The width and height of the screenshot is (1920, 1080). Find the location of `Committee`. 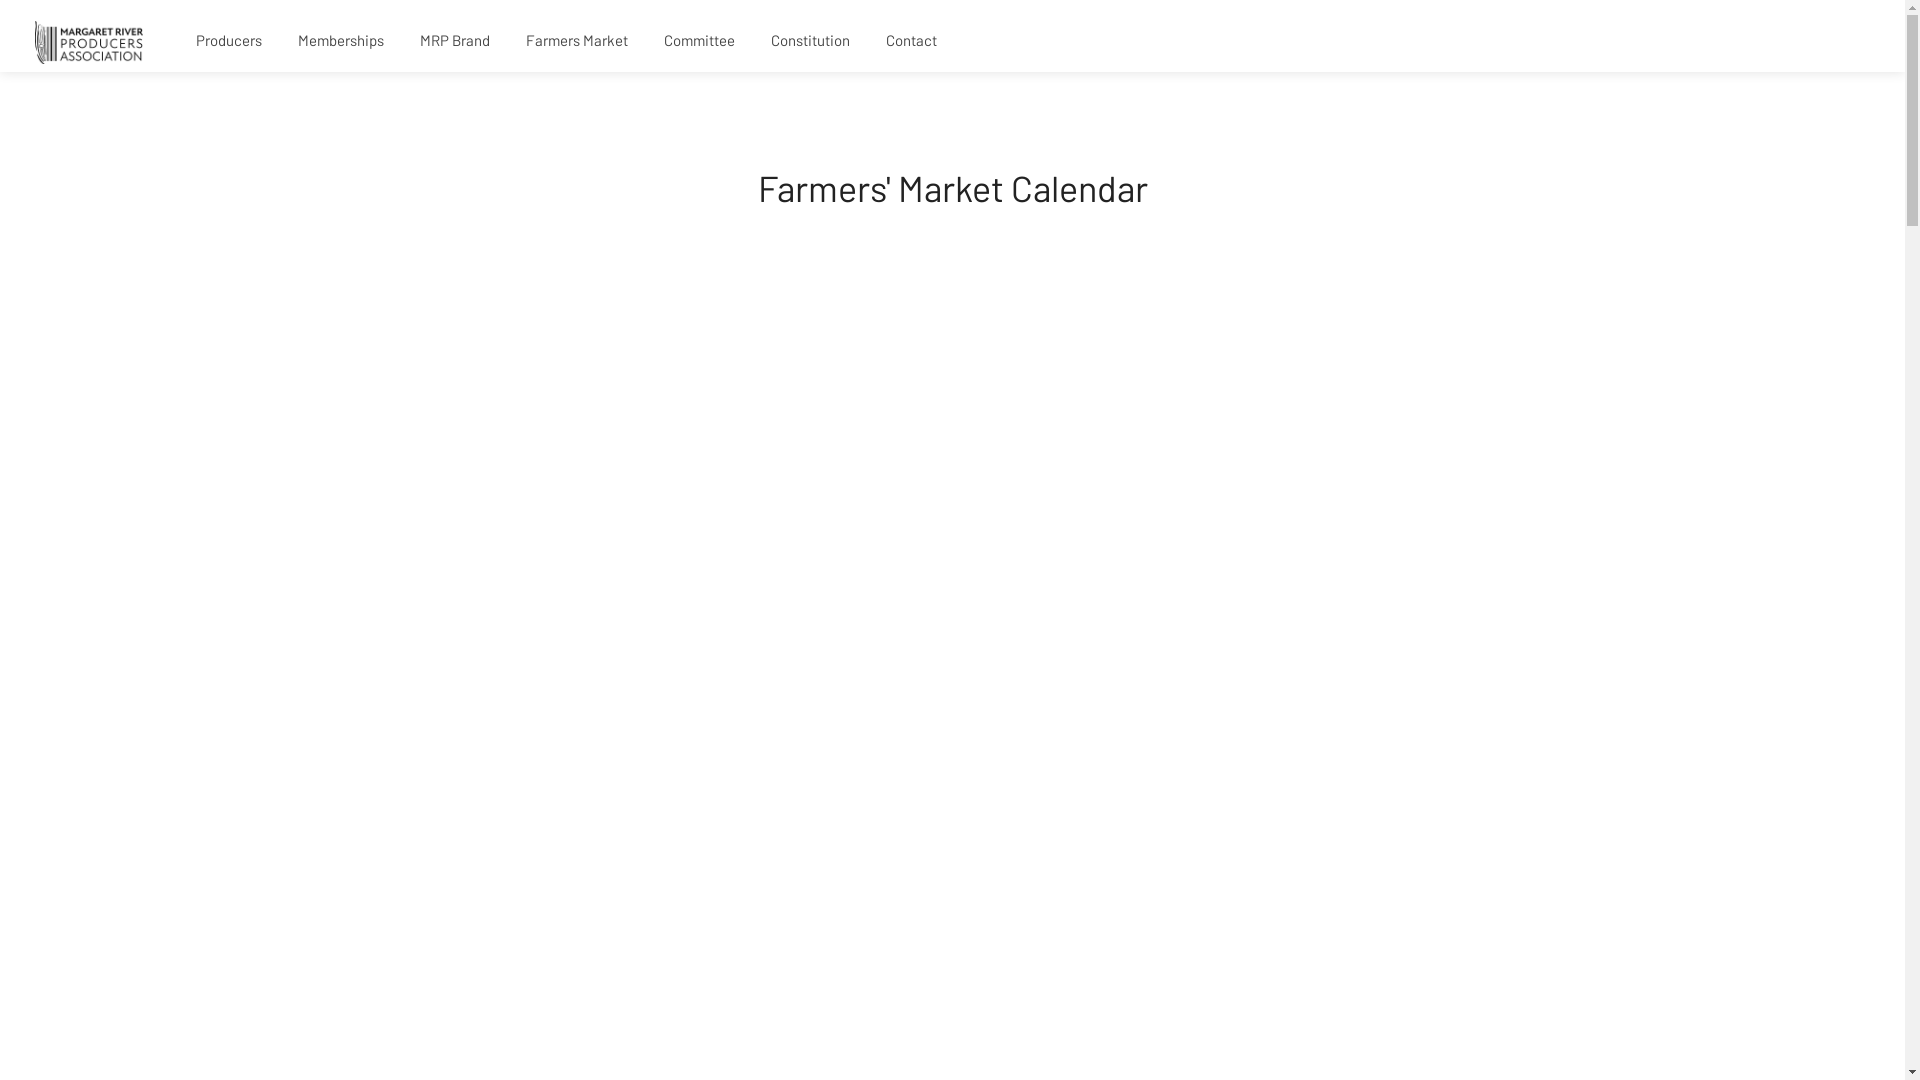

Committee is located at coordinates (700, 41).